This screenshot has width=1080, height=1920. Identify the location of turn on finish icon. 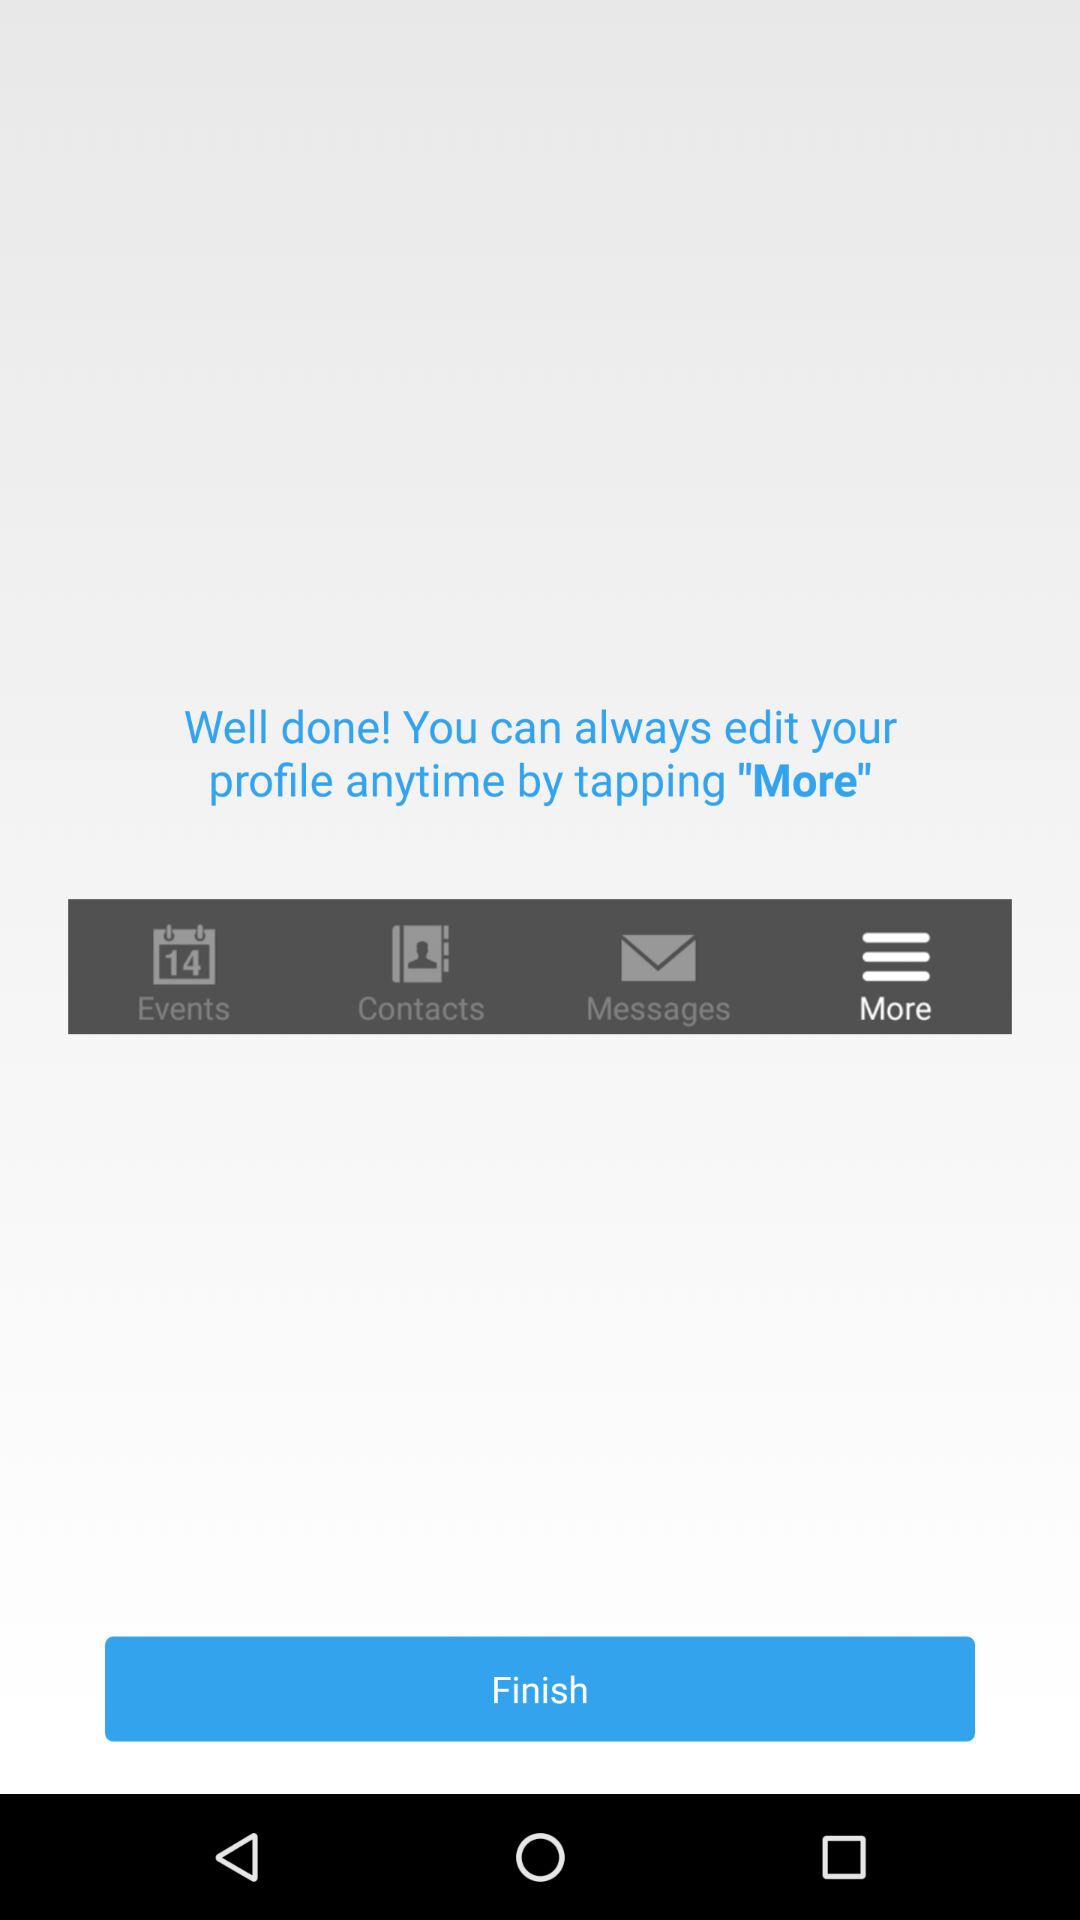
(540, 1688).